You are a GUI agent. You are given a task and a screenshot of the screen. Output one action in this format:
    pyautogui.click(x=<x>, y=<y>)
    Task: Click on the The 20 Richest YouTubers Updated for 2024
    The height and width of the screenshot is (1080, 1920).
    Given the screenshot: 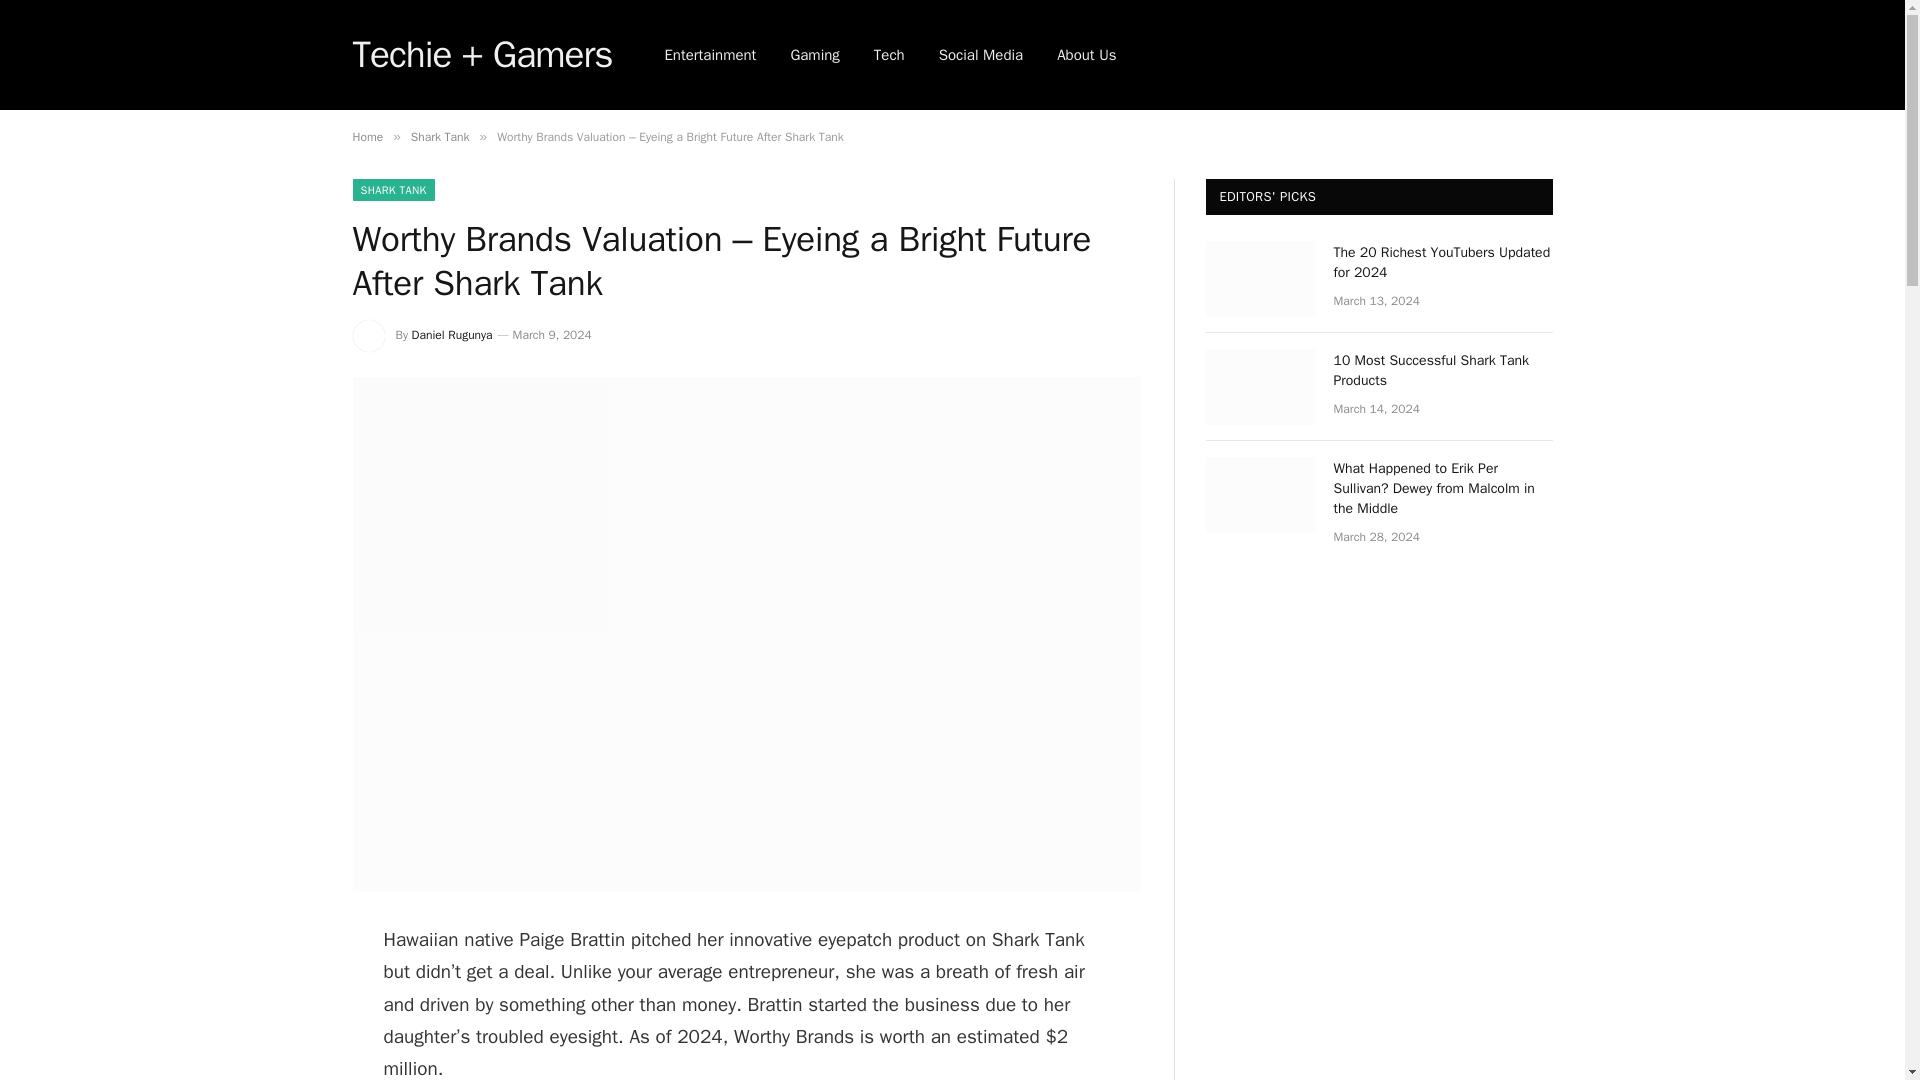 What is the action you would take?
    pyautogui.click(x=1444, y=262)
    